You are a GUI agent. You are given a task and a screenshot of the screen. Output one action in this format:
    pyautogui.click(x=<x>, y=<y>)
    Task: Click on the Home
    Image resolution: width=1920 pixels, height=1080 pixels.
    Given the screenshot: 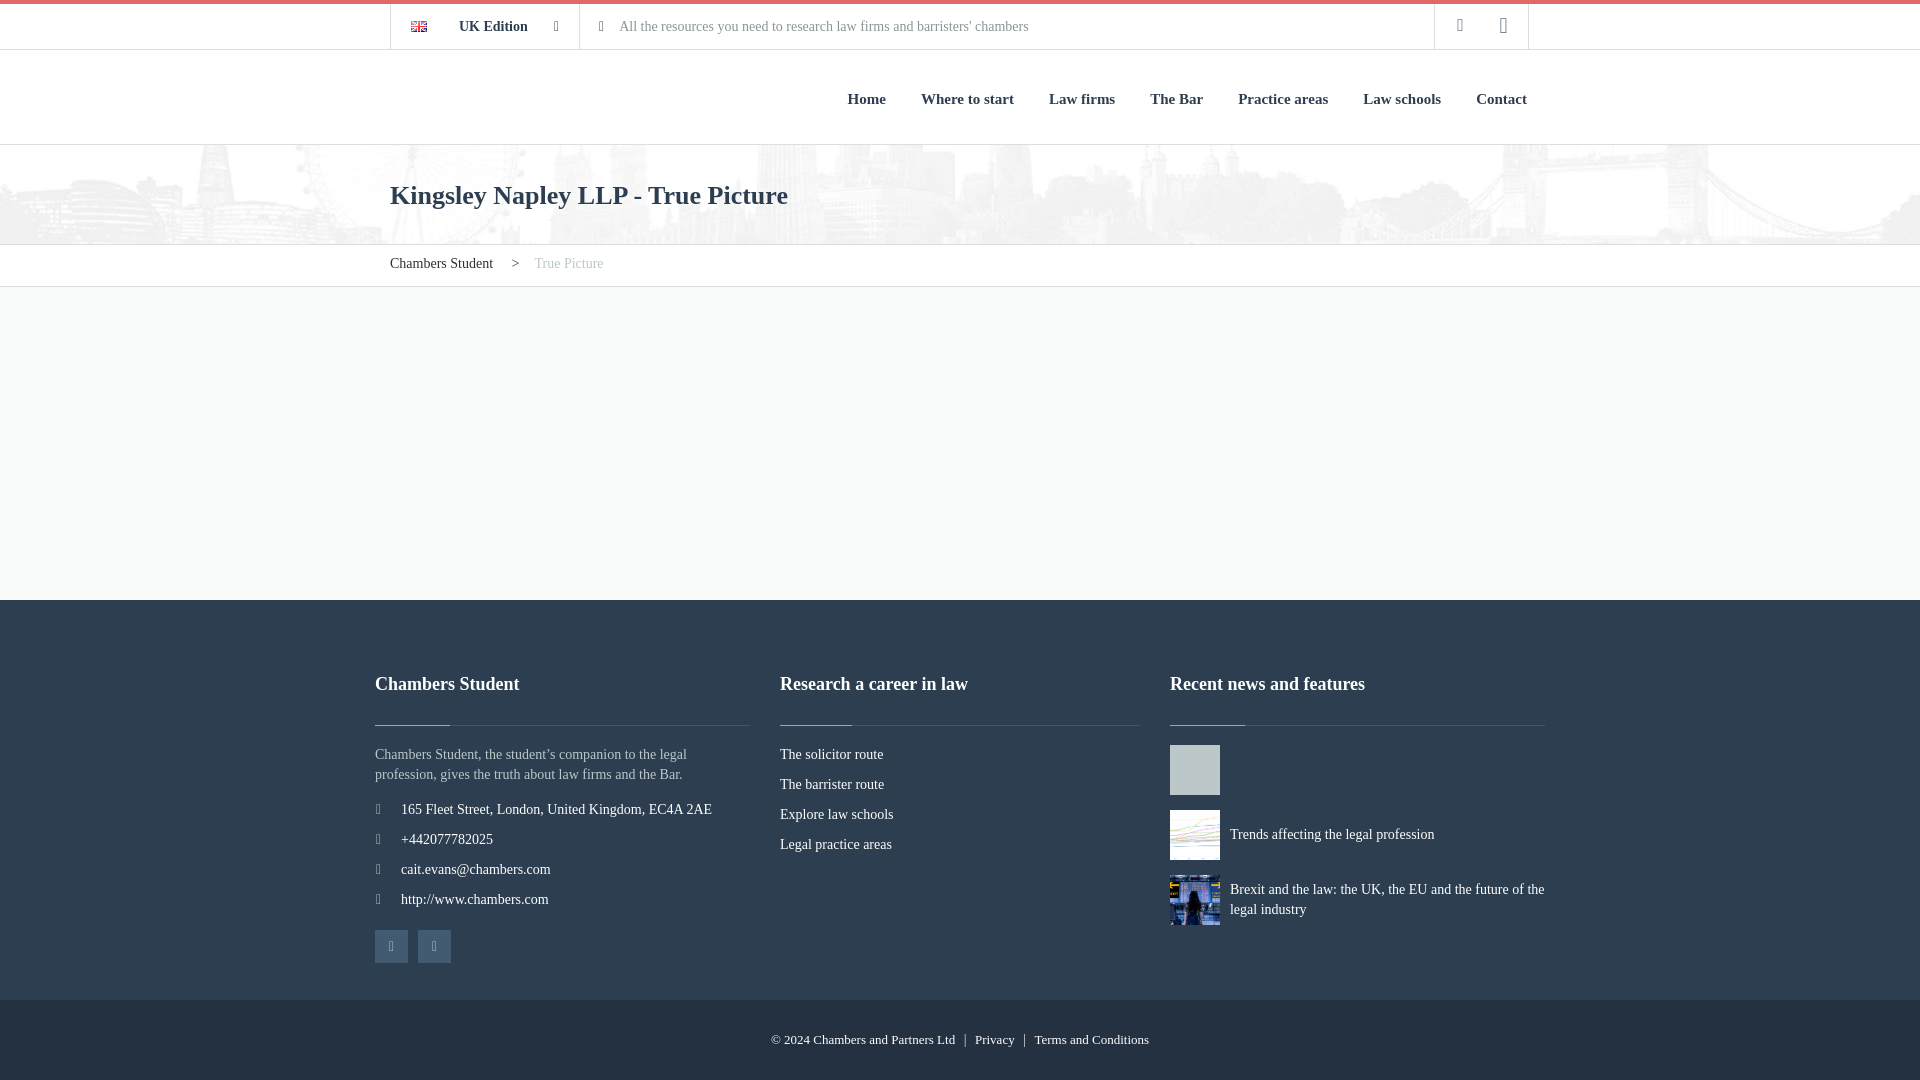 What is the action you would take?
    pyautogui.click(x=866, y=98)
    